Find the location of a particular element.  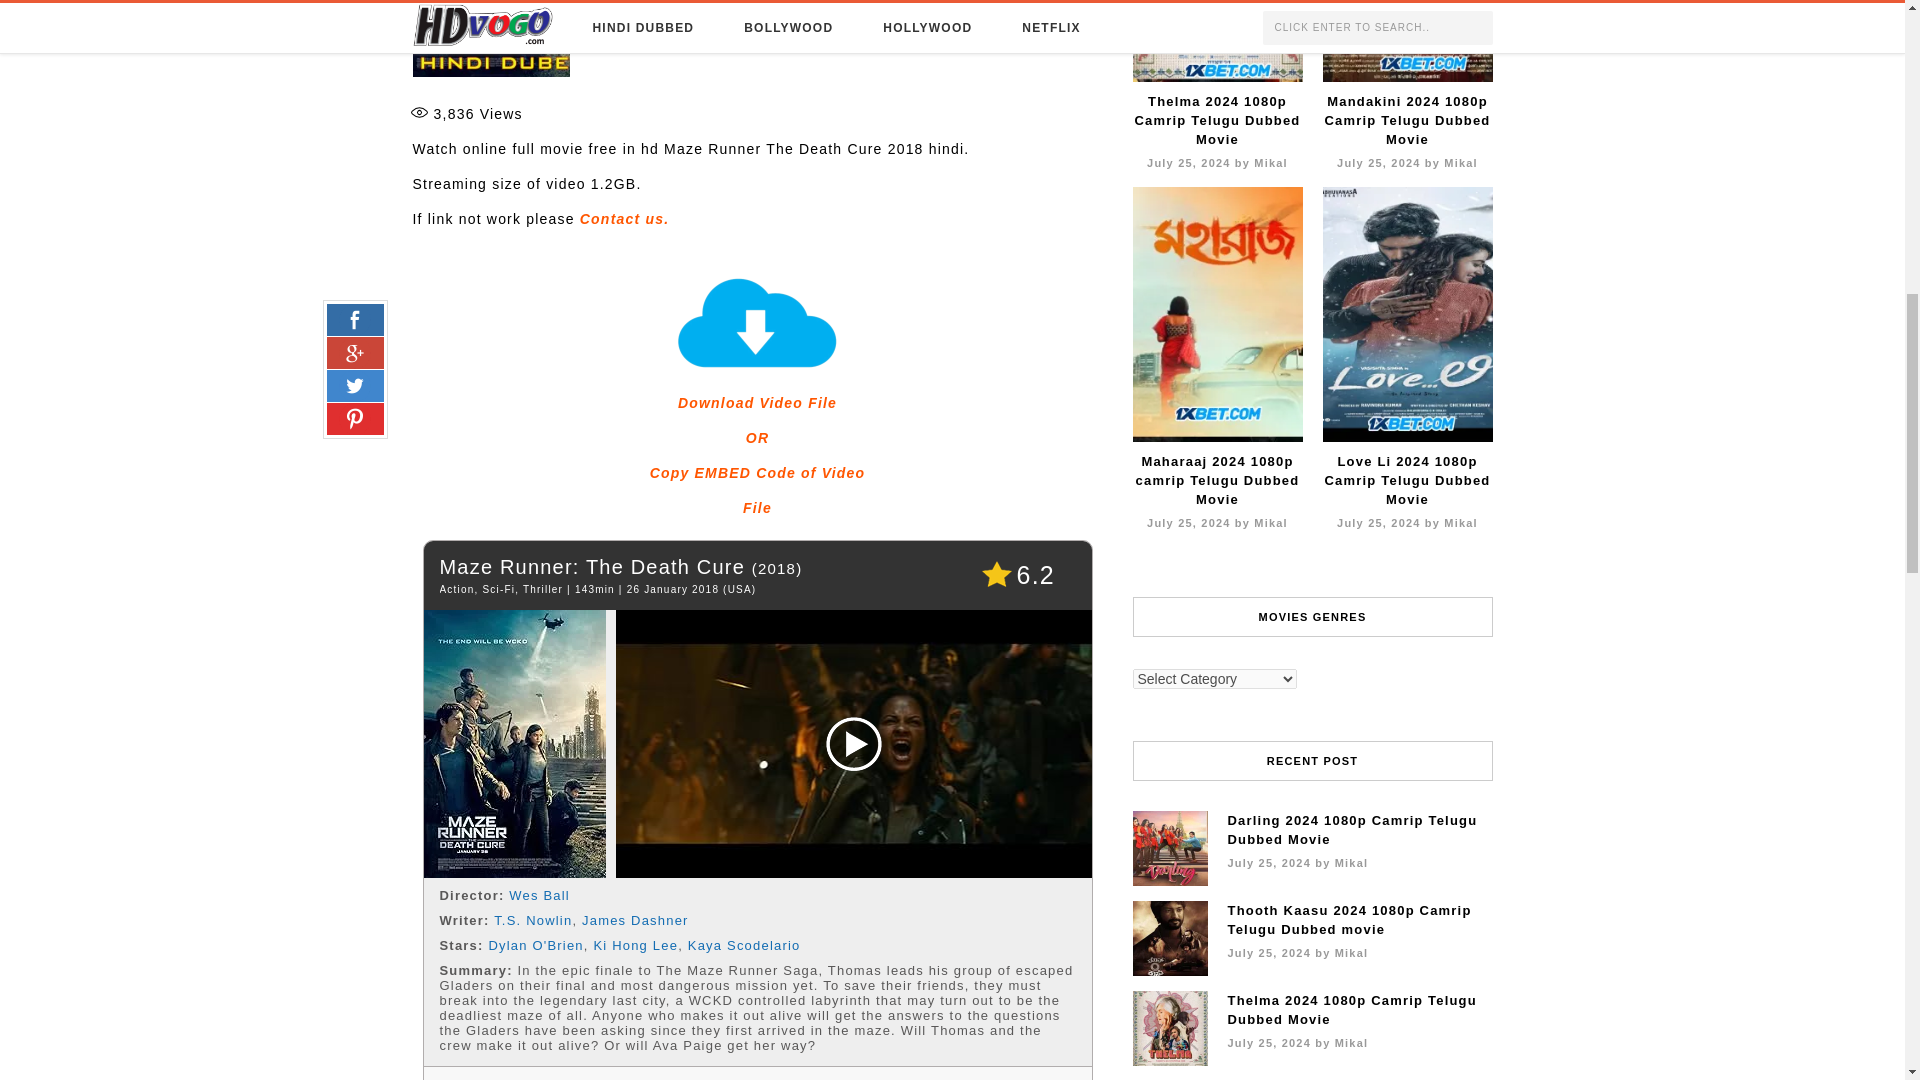

T.S. Nowlin is located at coordinates (758, 456).